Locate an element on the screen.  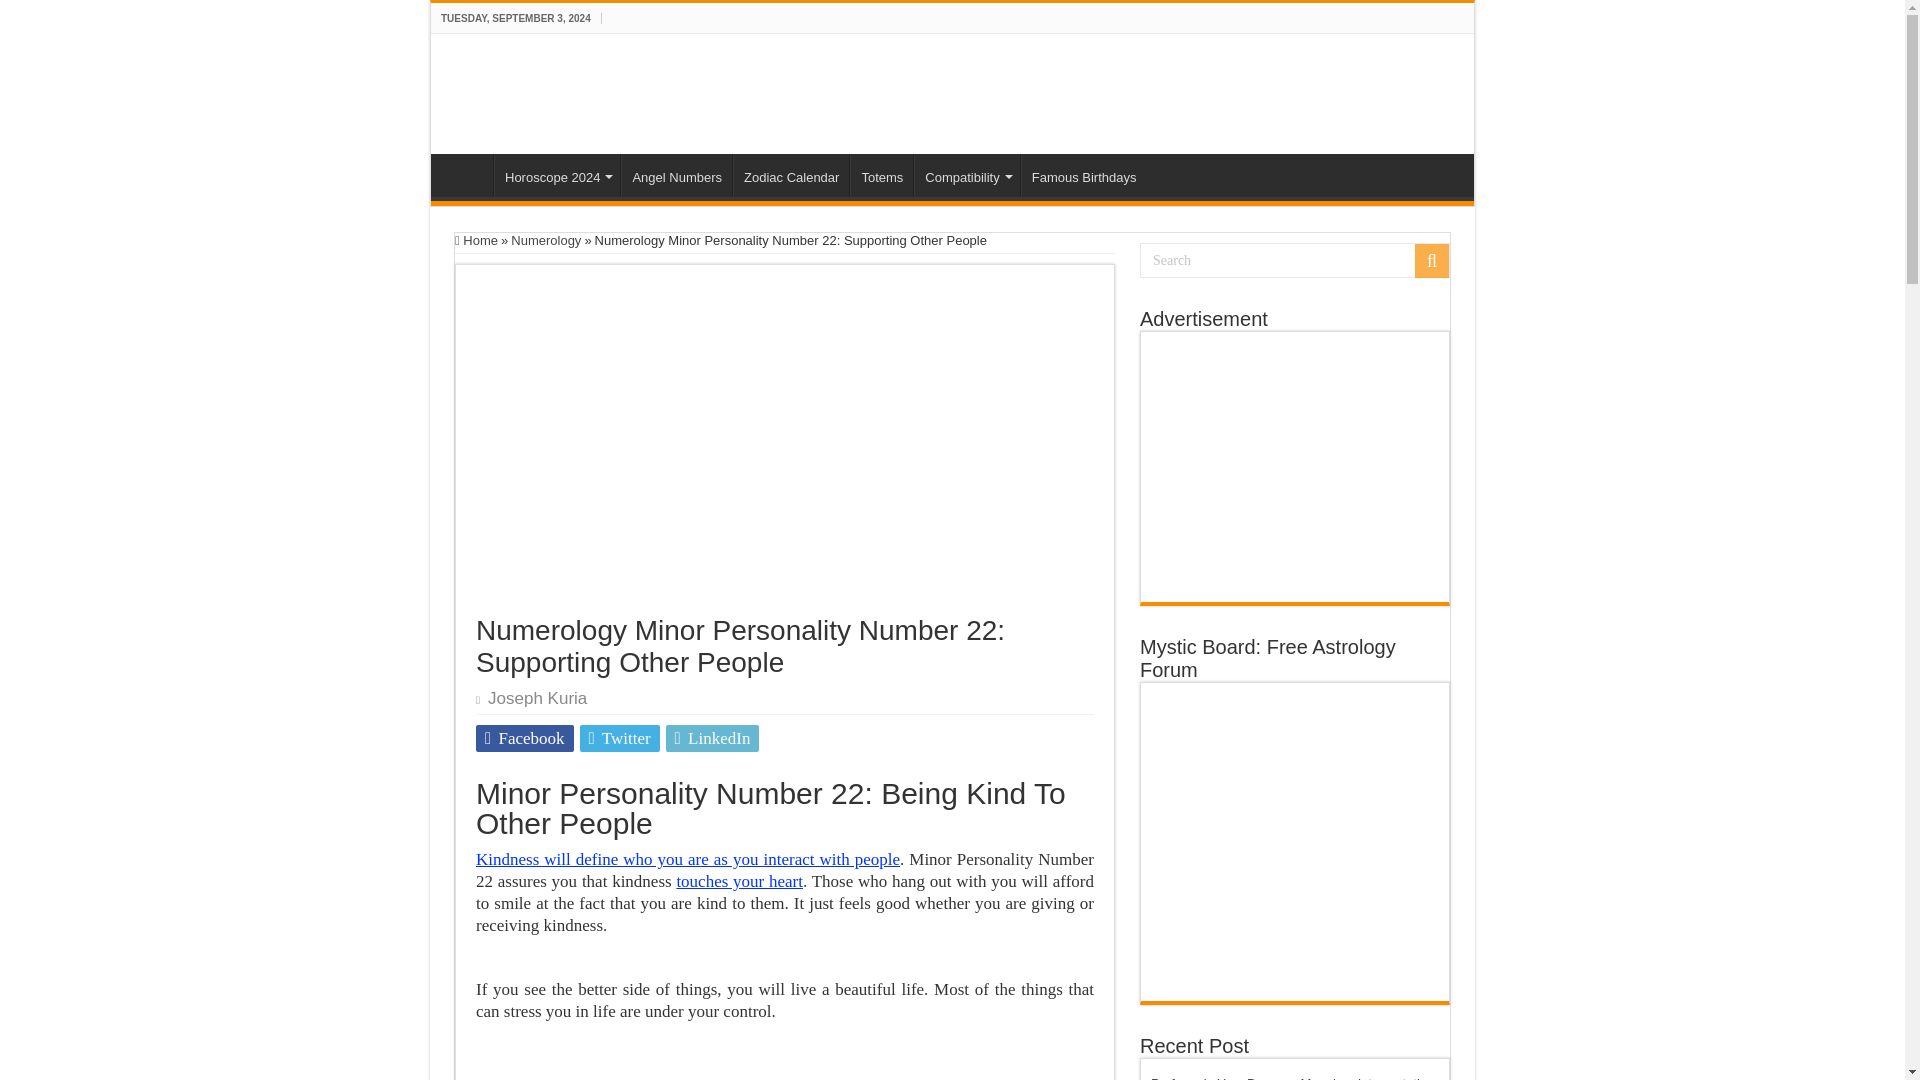
Horoscope 2024 is located at coordinates (556, 174).